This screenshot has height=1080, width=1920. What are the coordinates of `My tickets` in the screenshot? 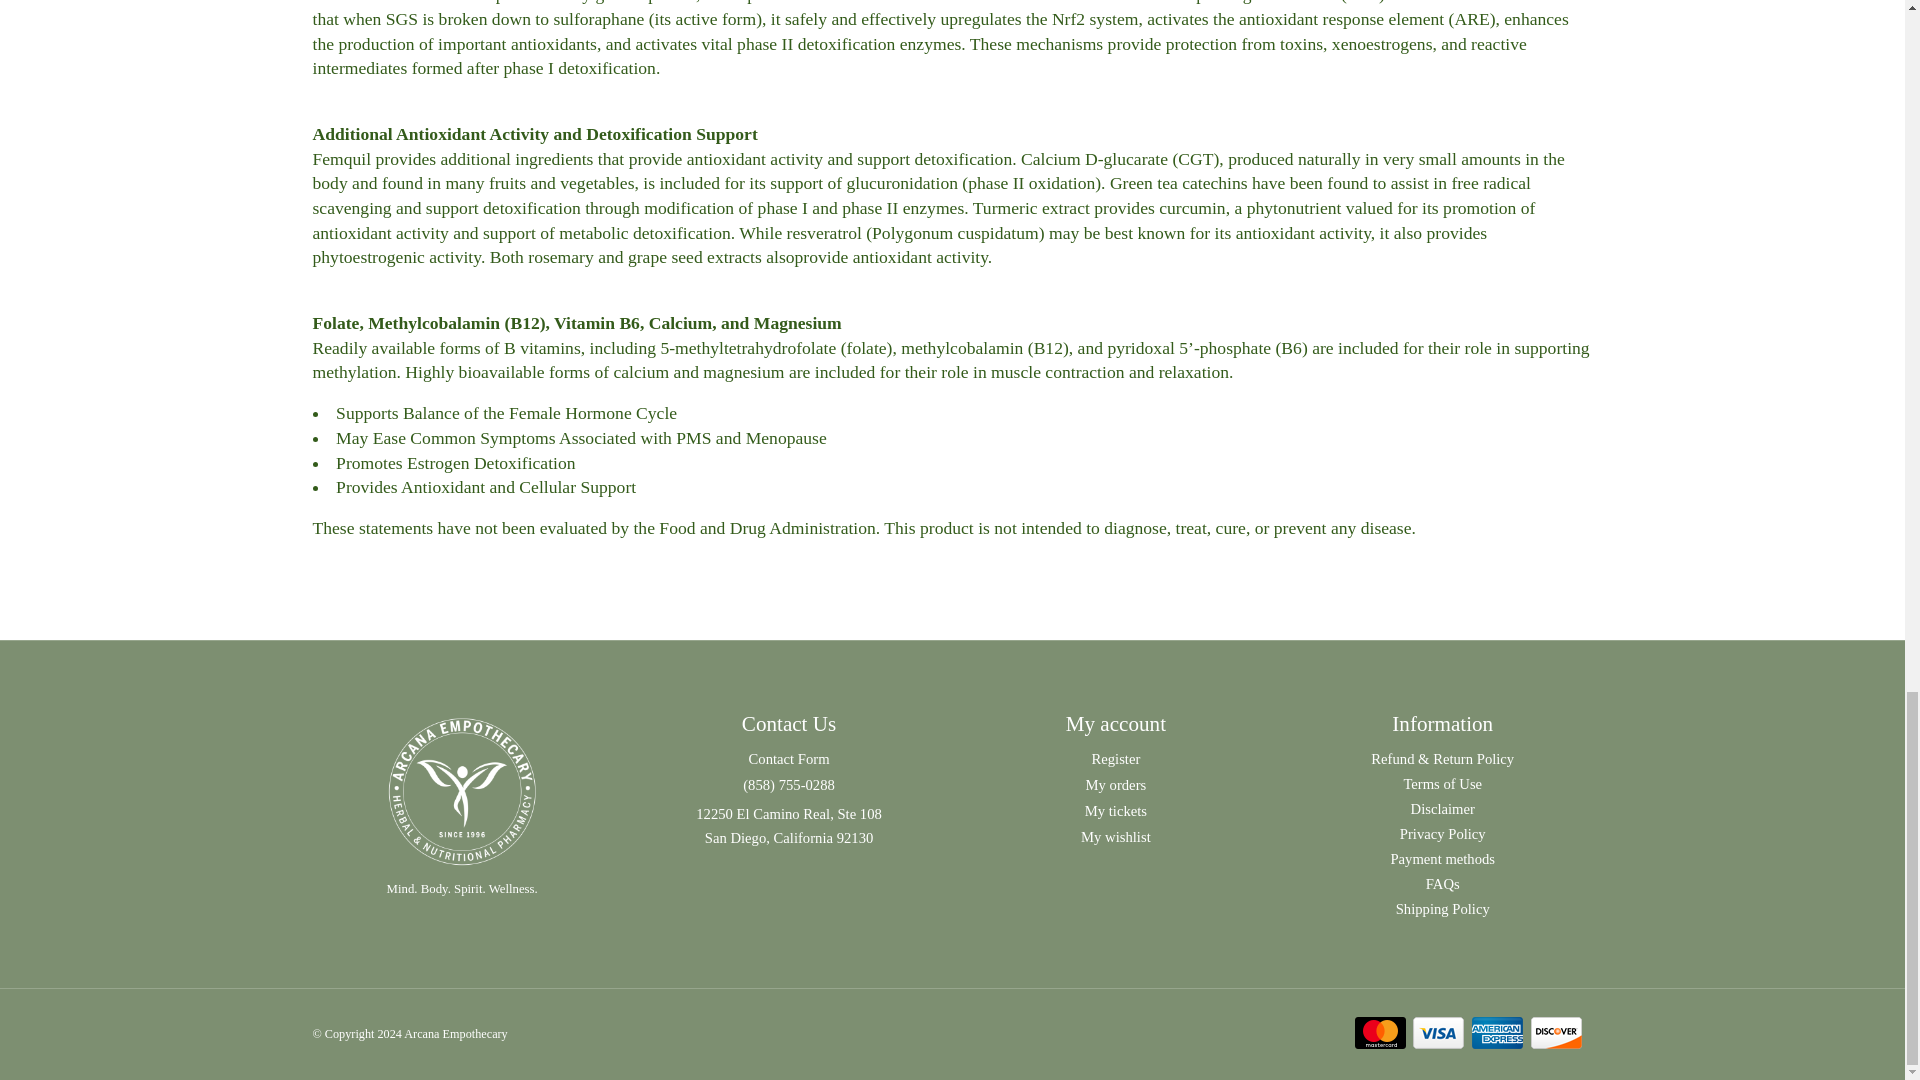 It's located at (1115, 810).